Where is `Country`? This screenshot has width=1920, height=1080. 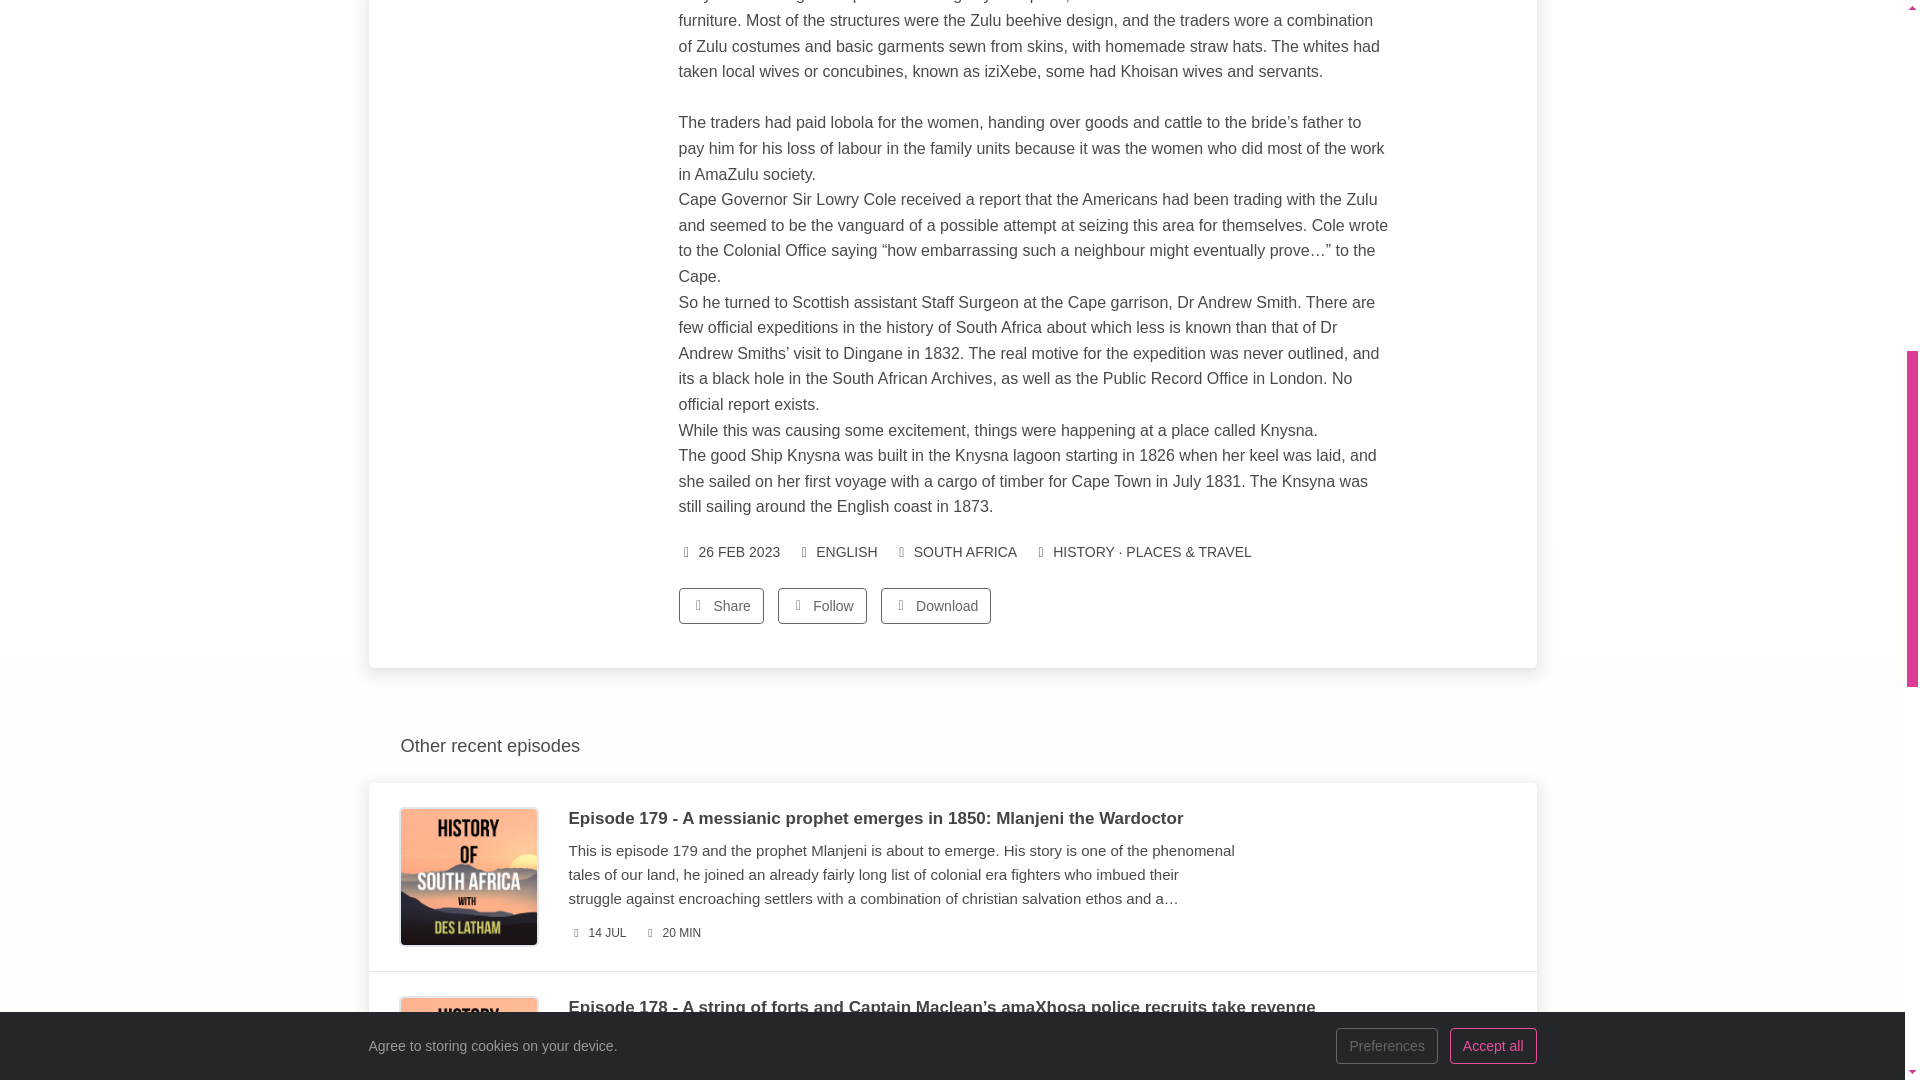 Country is located at coordinates (956, 552).